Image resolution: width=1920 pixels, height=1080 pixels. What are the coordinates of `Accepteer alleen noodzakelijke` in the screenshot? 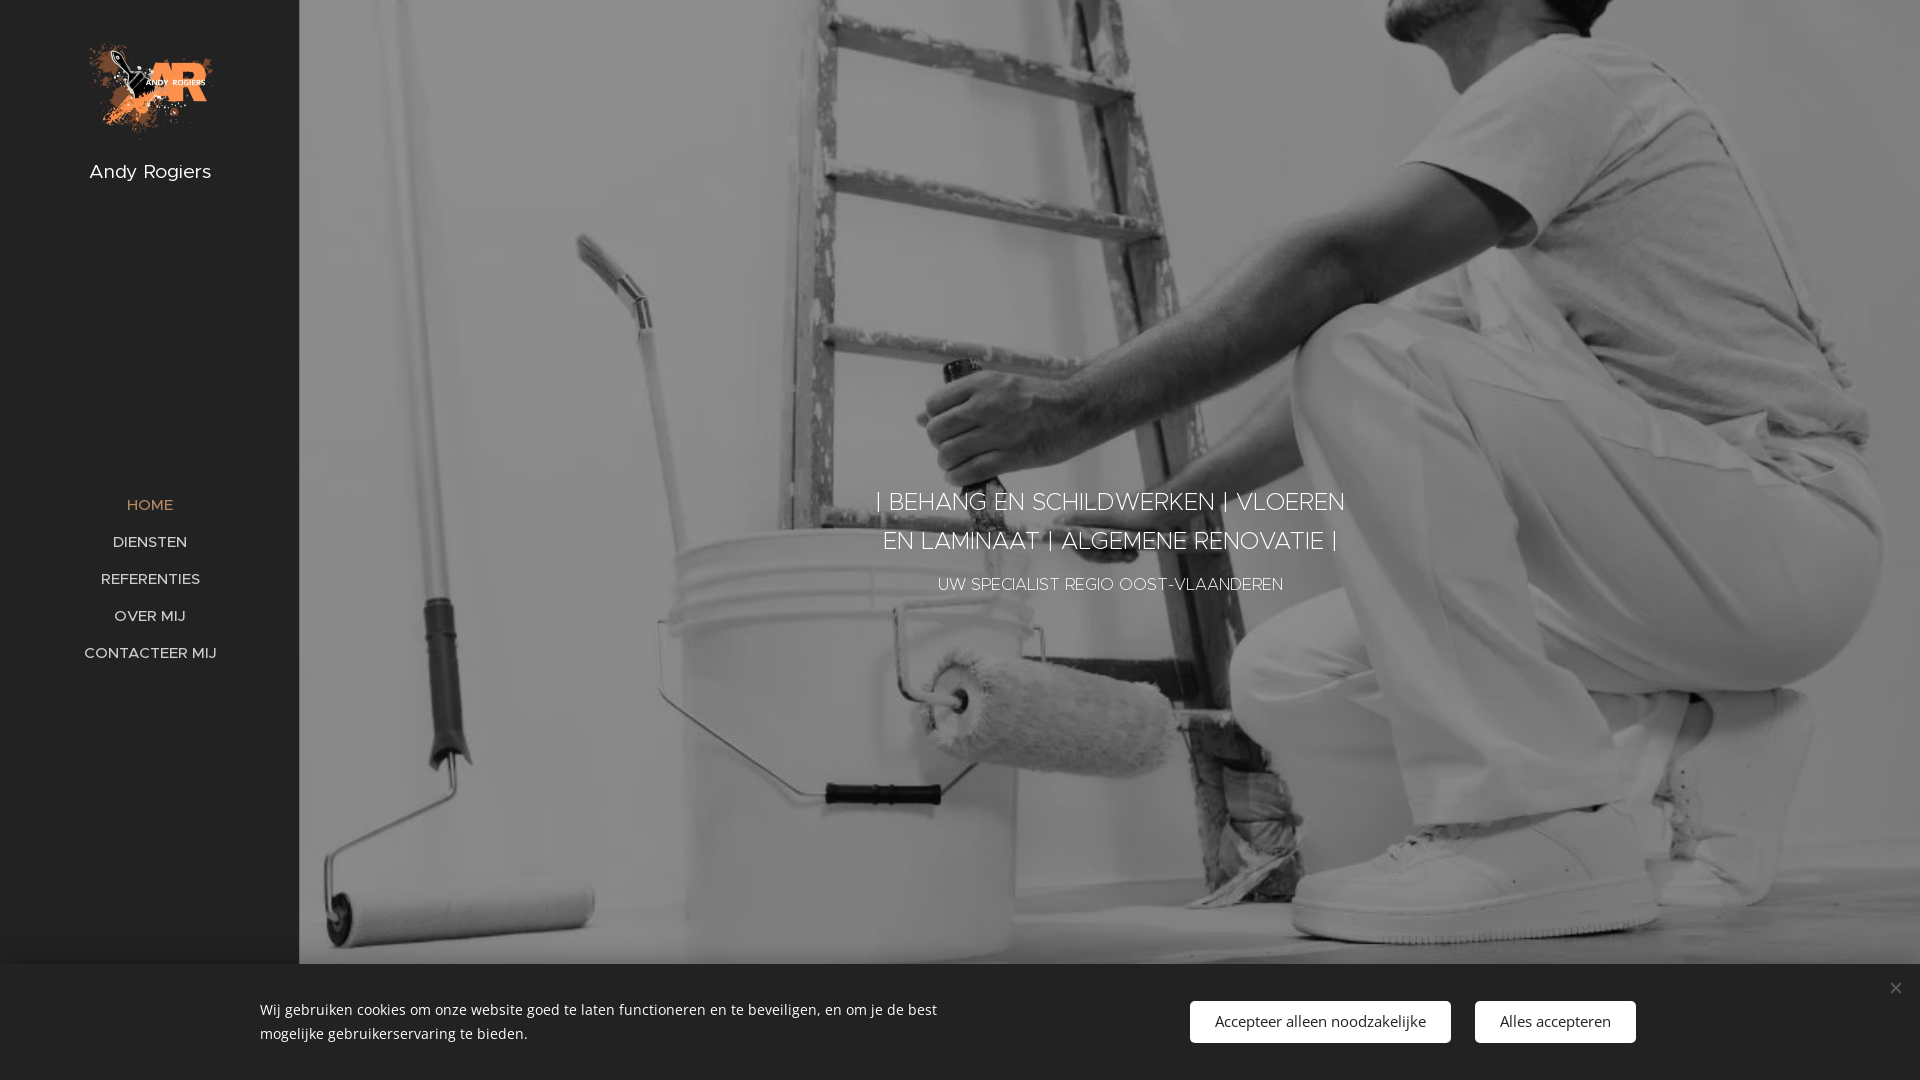 It's located at (1320, 1022).